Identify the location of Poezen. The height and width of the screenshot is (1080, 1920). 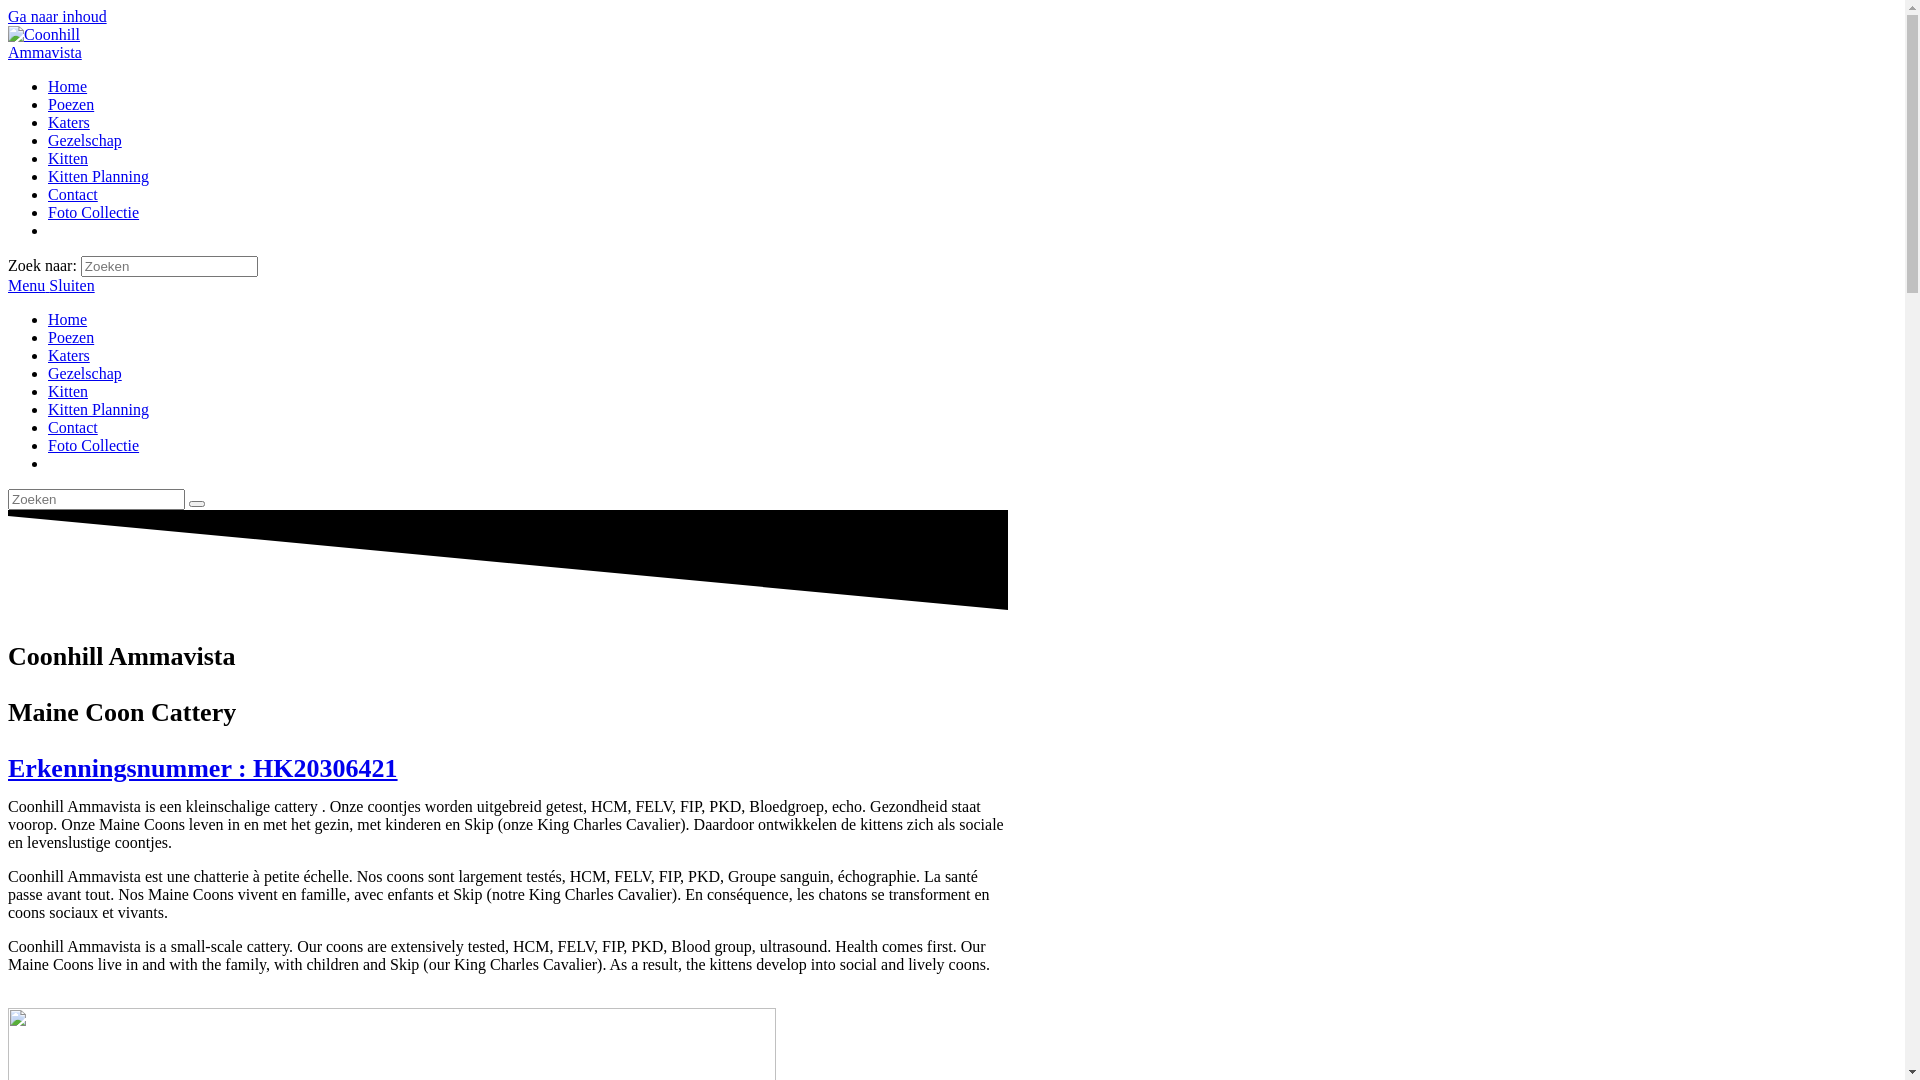
(71, 104).